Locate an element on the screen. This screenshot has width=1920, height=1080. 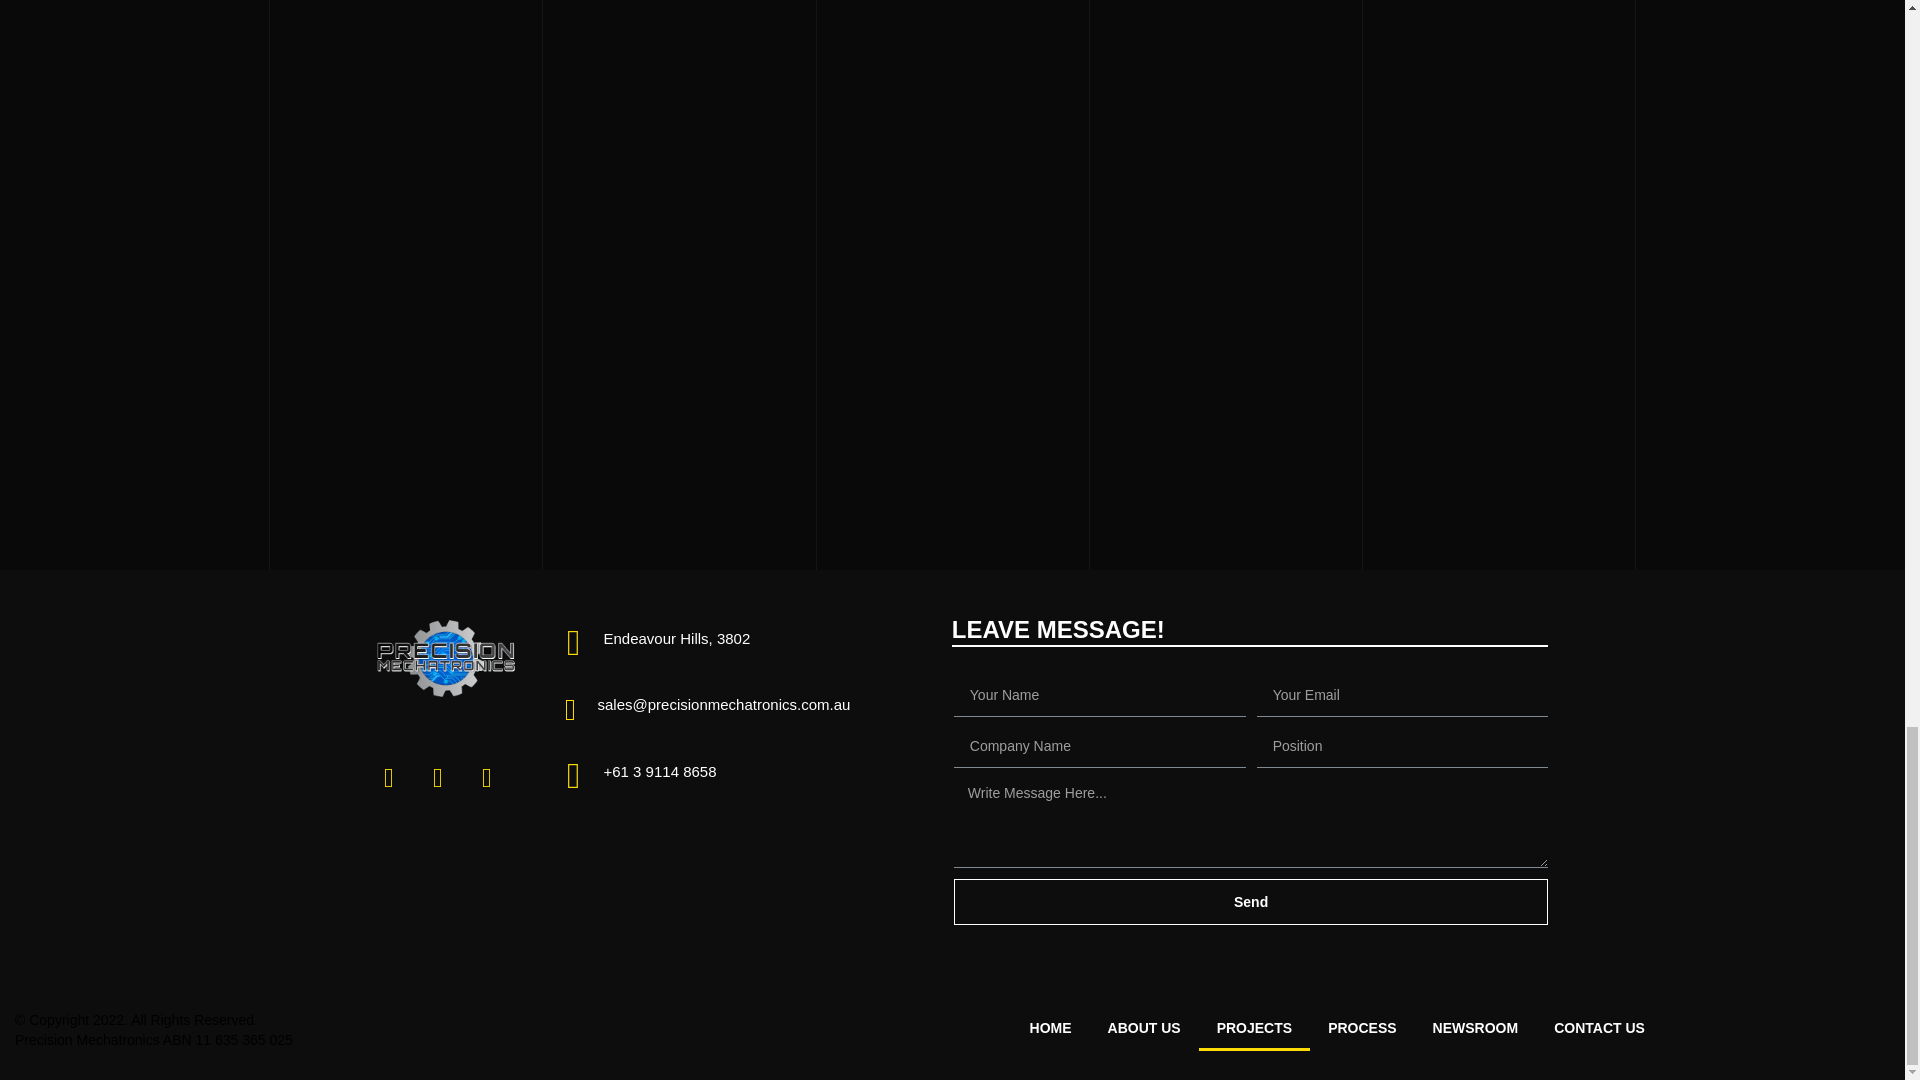
NEWSROOM is located at coordinates (1476, 1028).